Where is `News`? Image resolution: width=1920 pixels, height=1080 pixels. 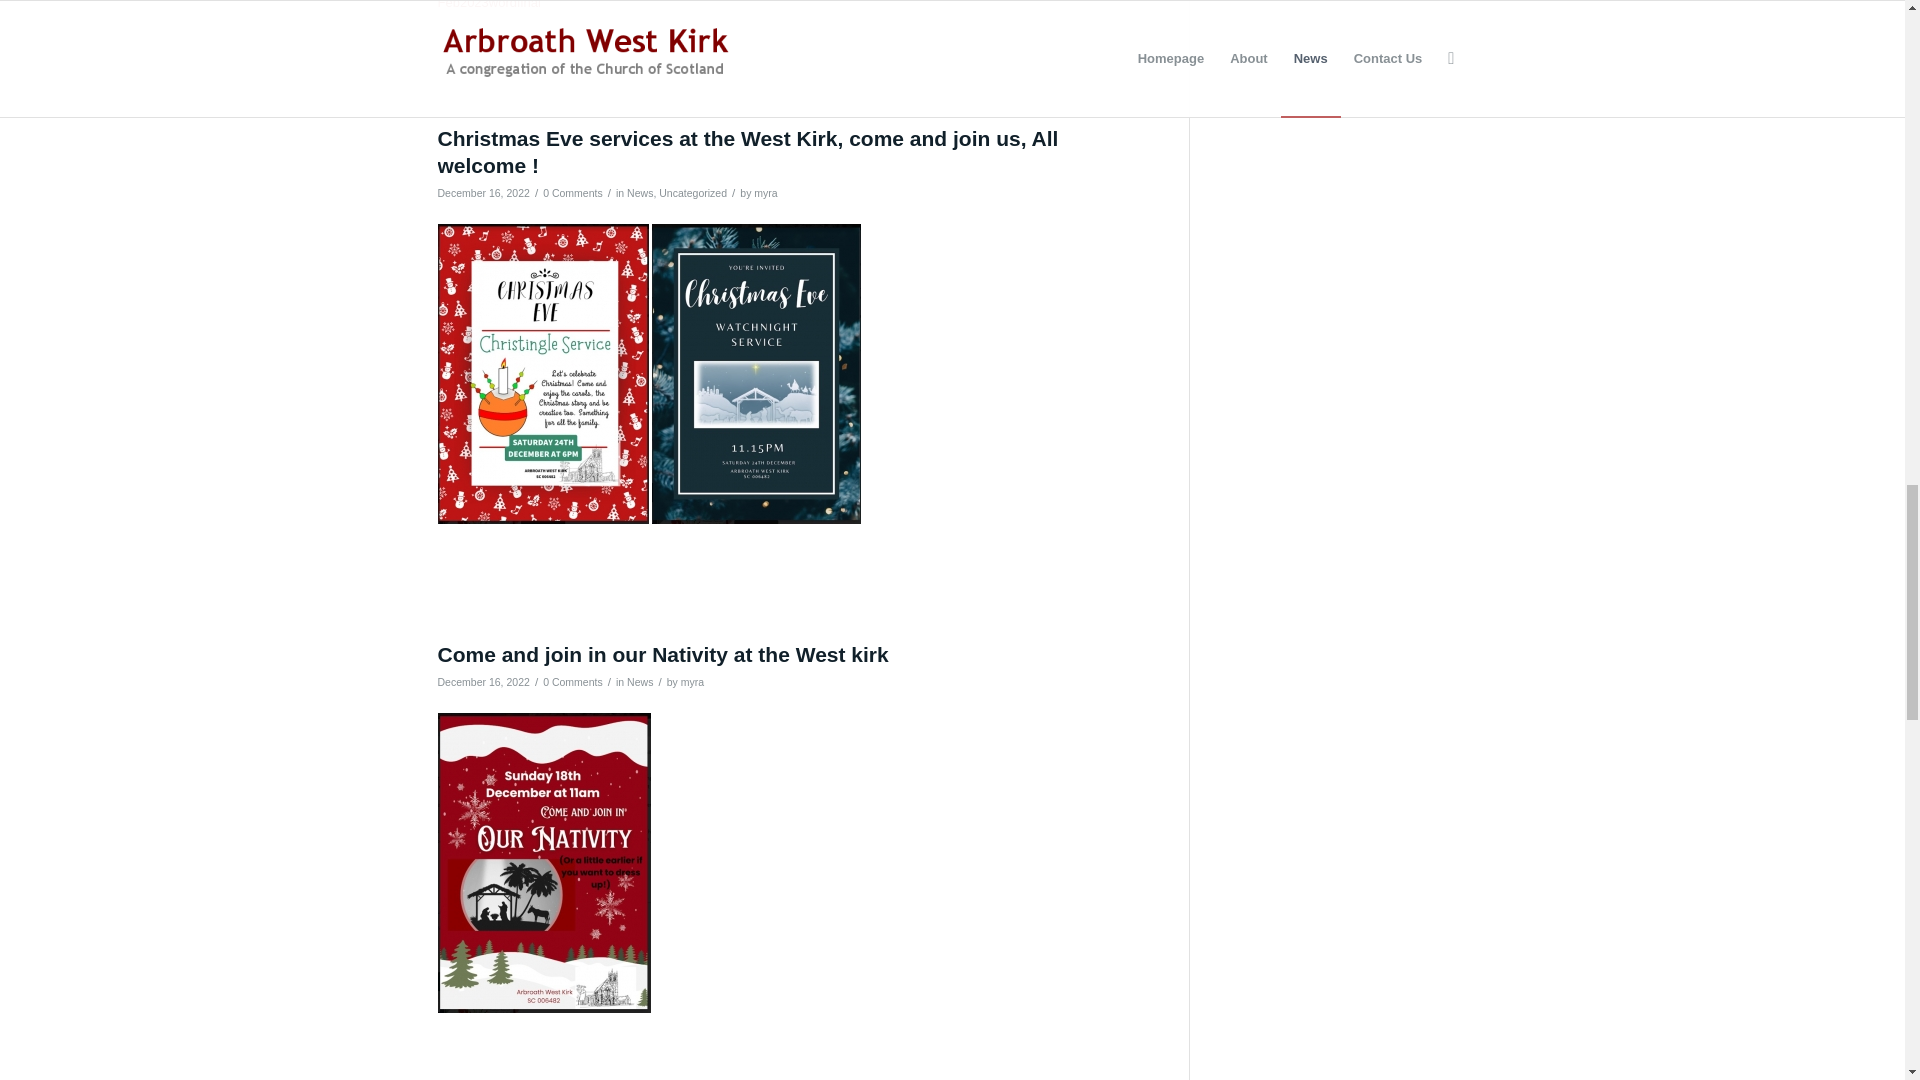 News is located at coordinates (640, 192).